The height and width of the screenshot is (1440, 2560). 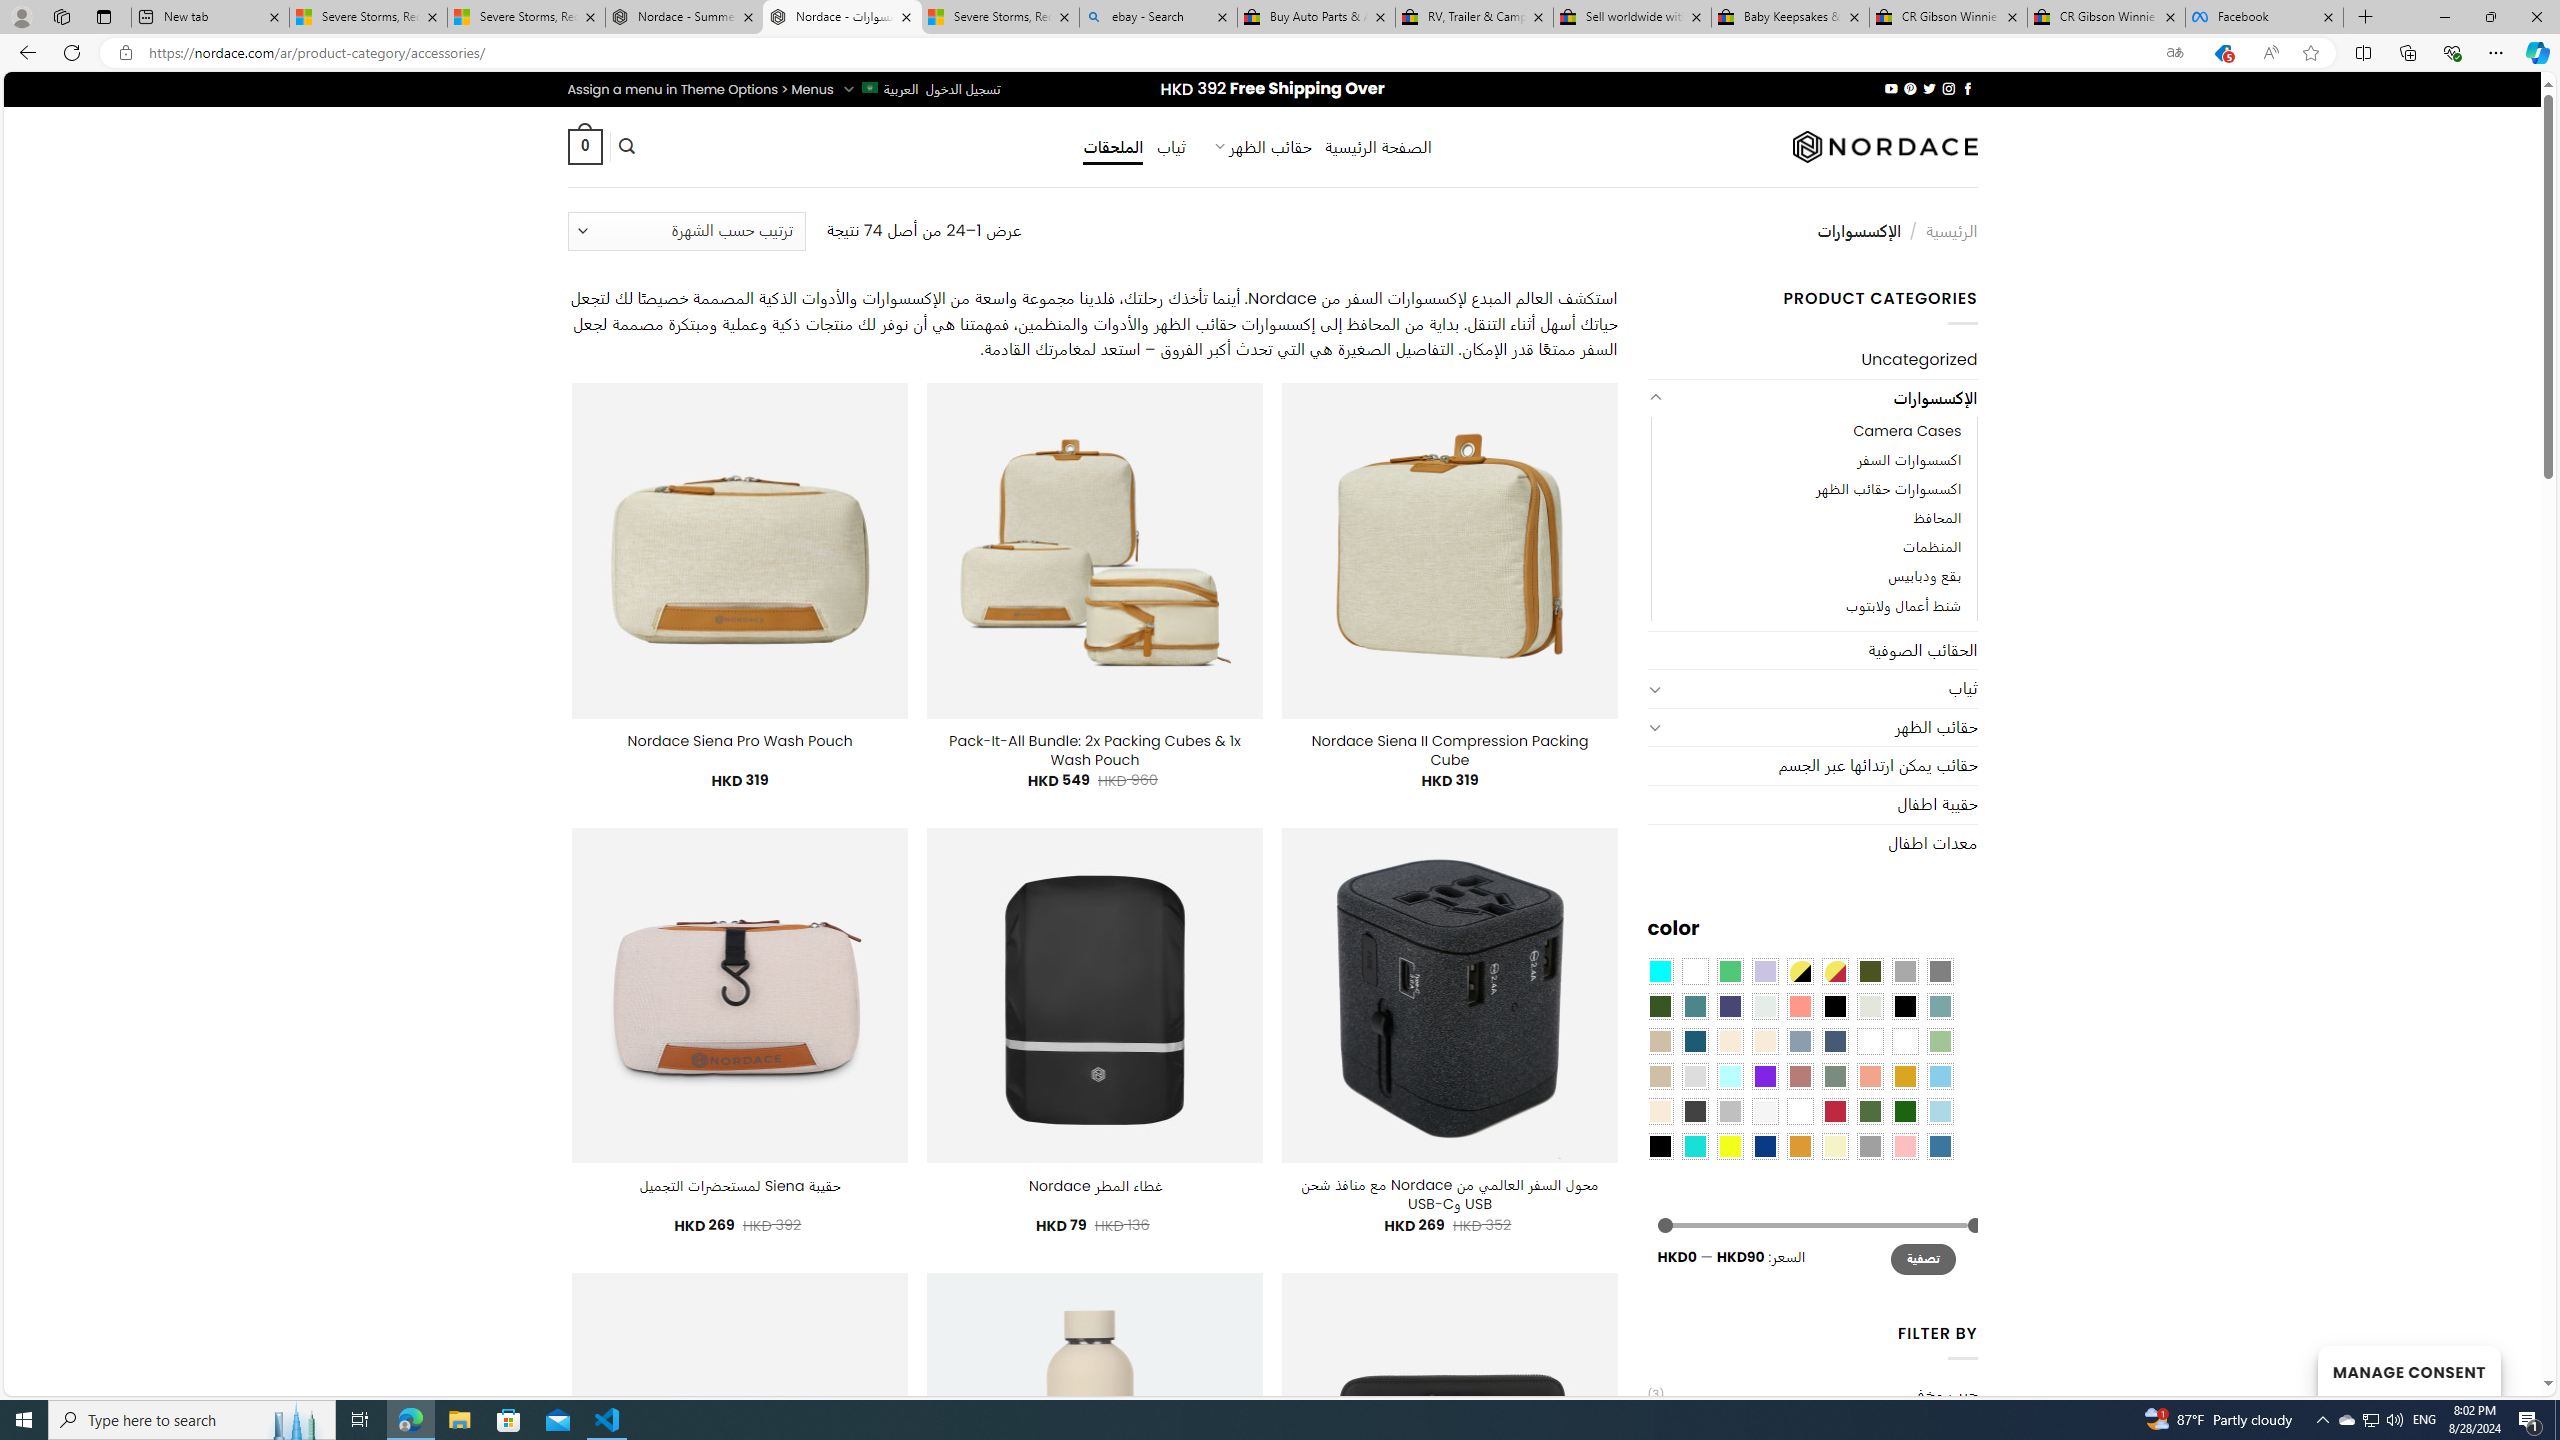 What do you see at coordinates (2328, 16) in the screenshot?
I see `Close tab` at bounding box center [2328, 16].